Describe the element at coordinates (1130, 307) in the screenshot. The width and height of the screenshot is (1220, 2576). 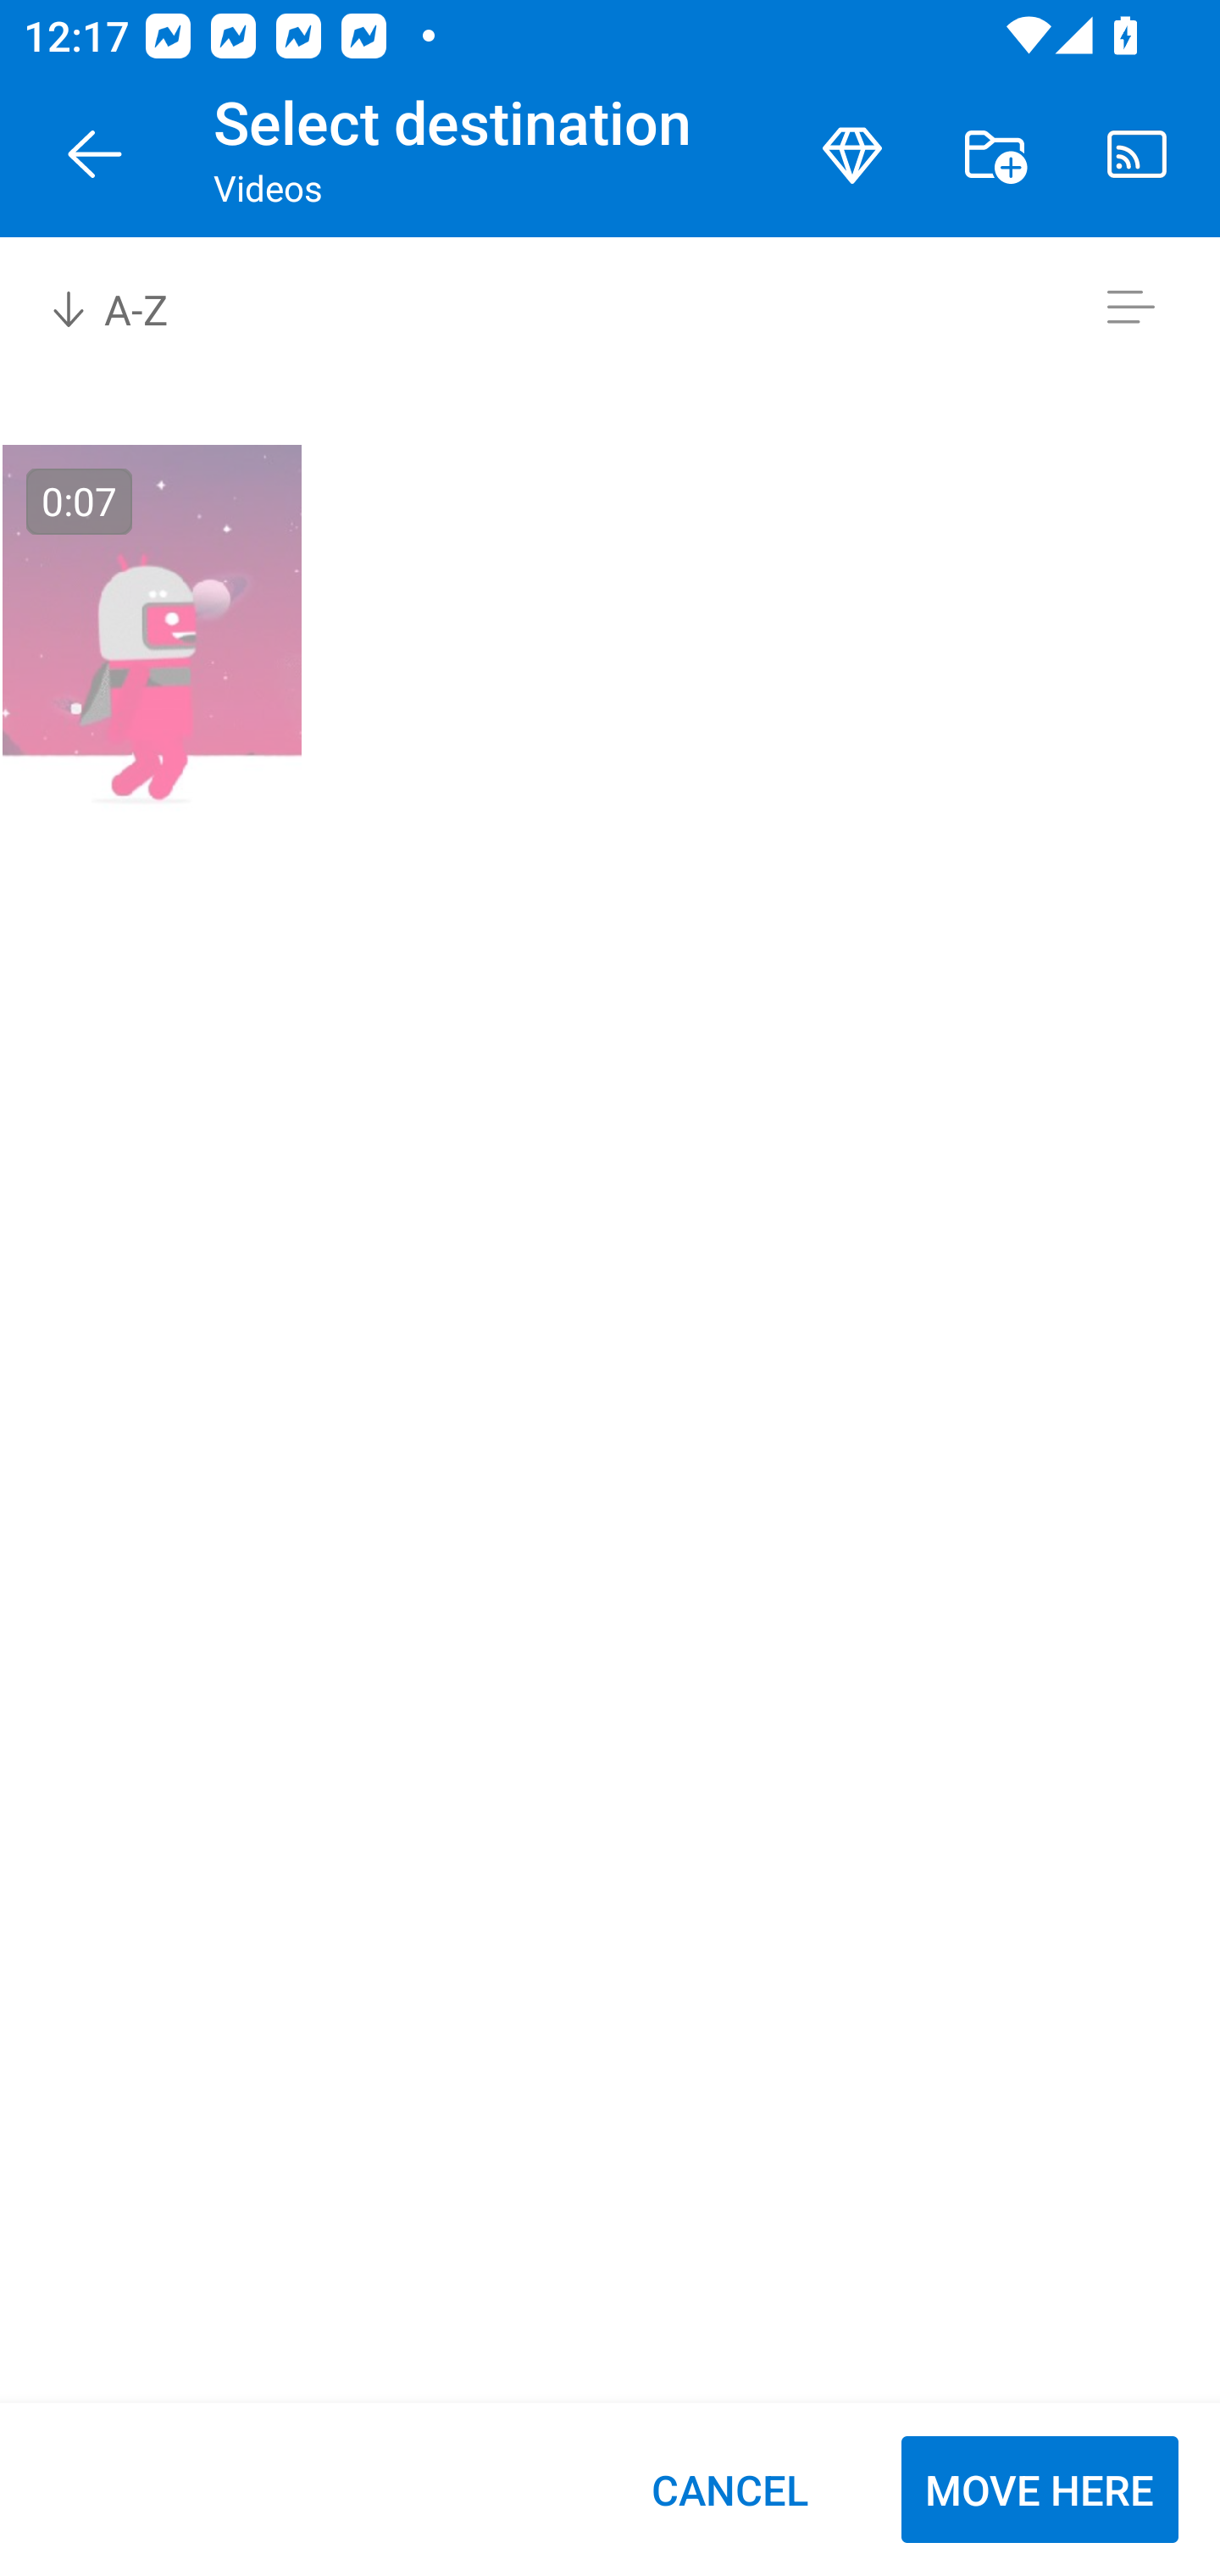
I see `Switch to list view` at that location.